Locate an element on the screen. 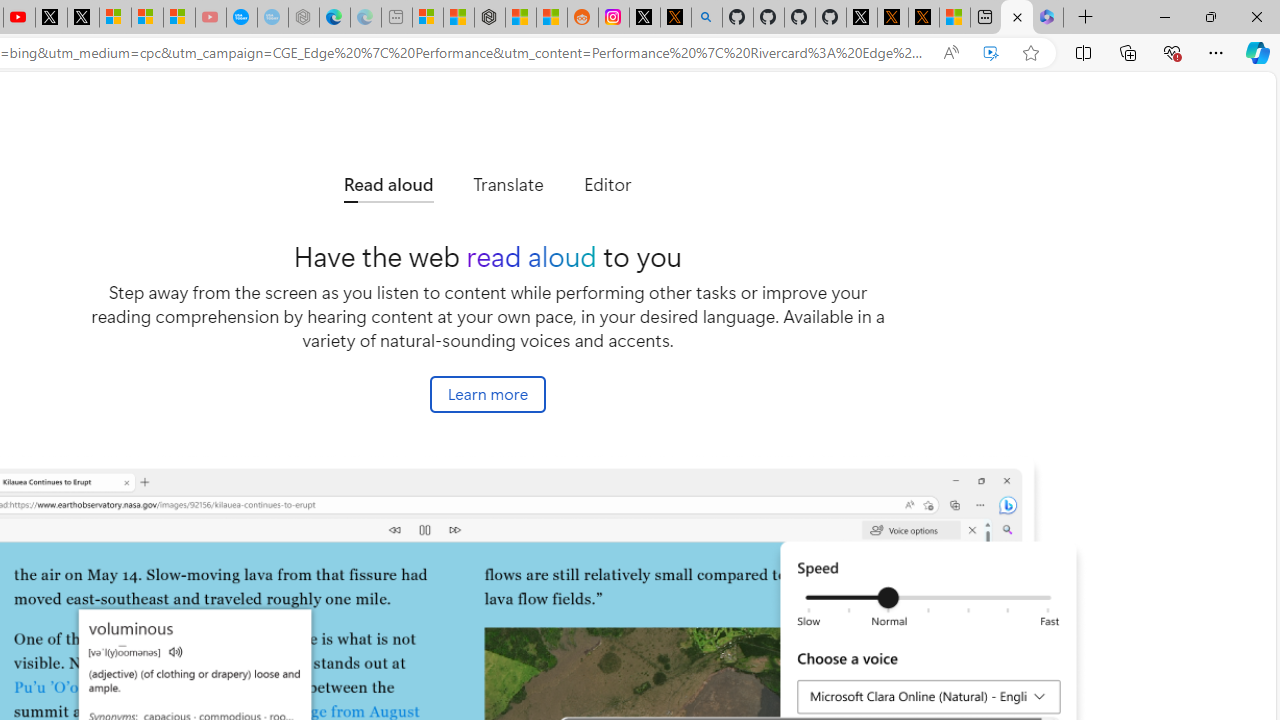  Enhance video is located at coordinates (991, 53).